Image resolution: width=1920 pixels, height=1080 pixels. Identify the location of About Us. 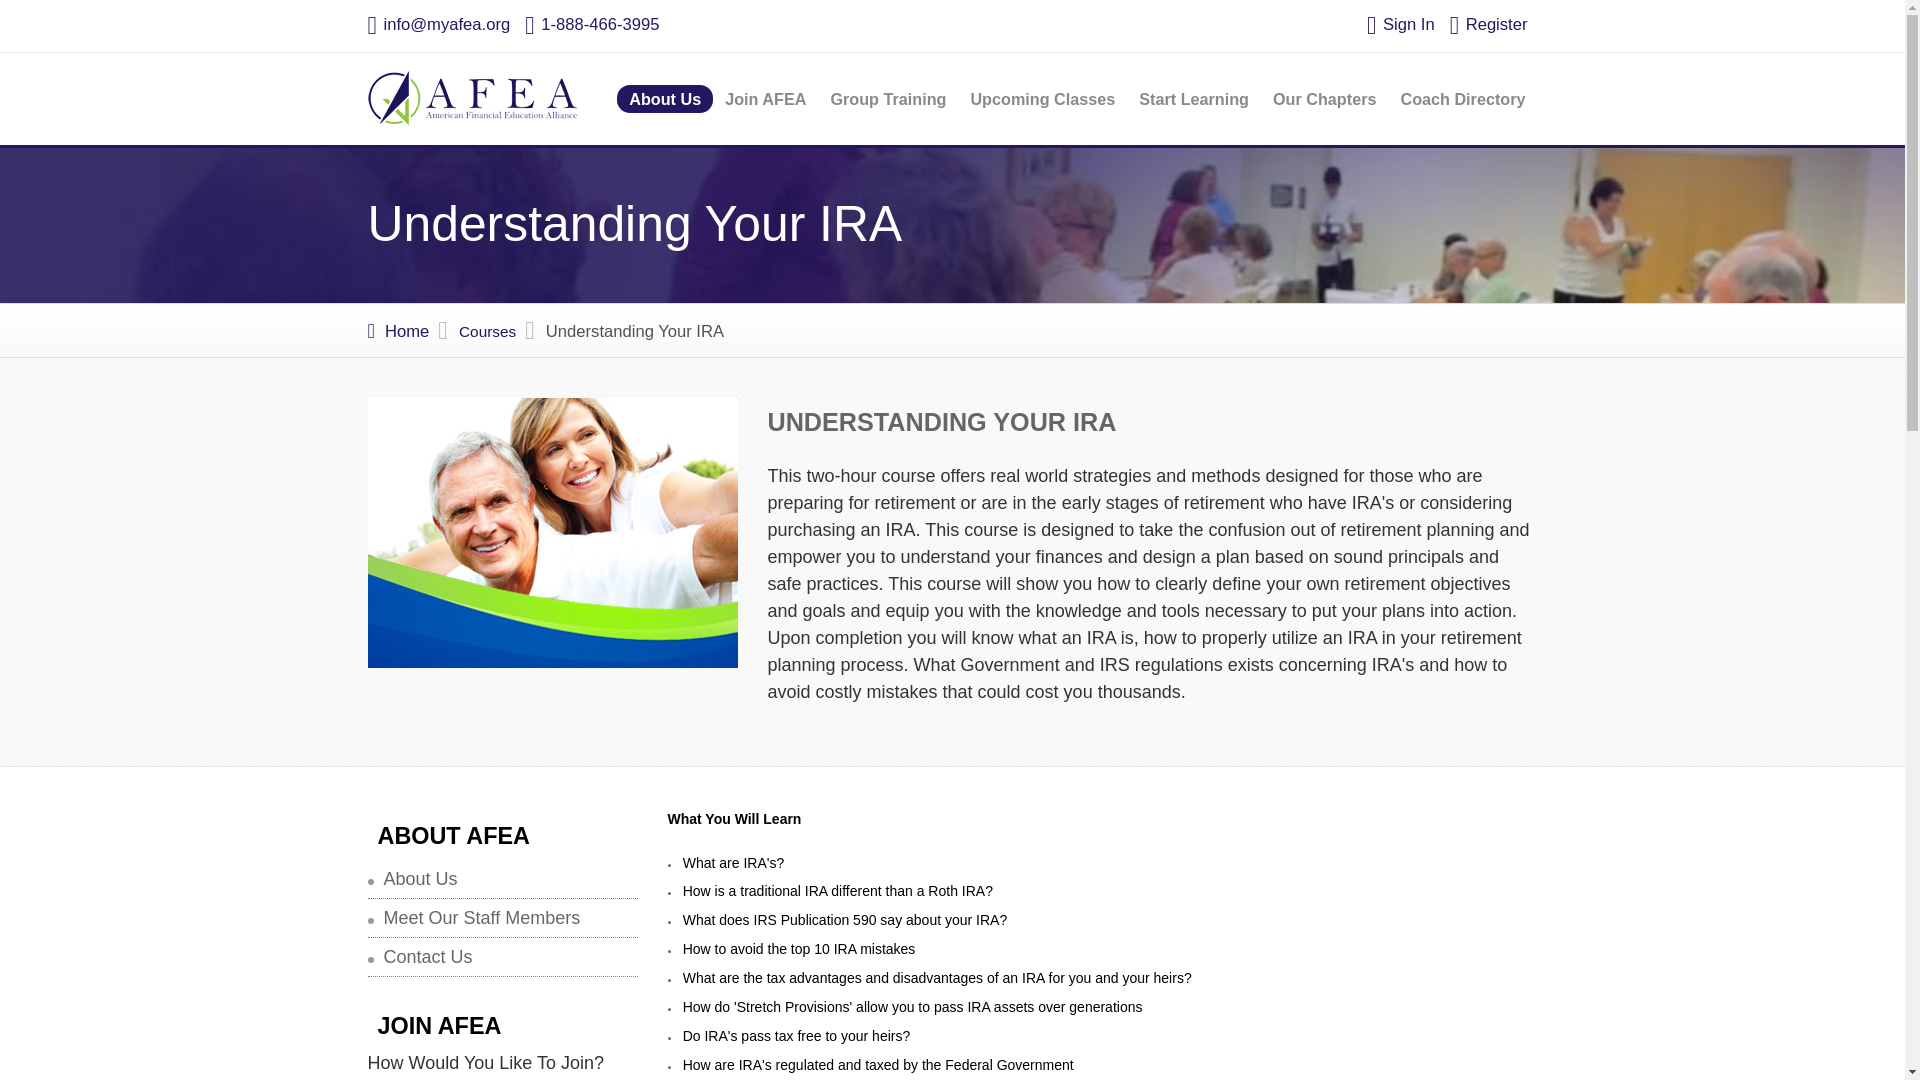
(664, 99).